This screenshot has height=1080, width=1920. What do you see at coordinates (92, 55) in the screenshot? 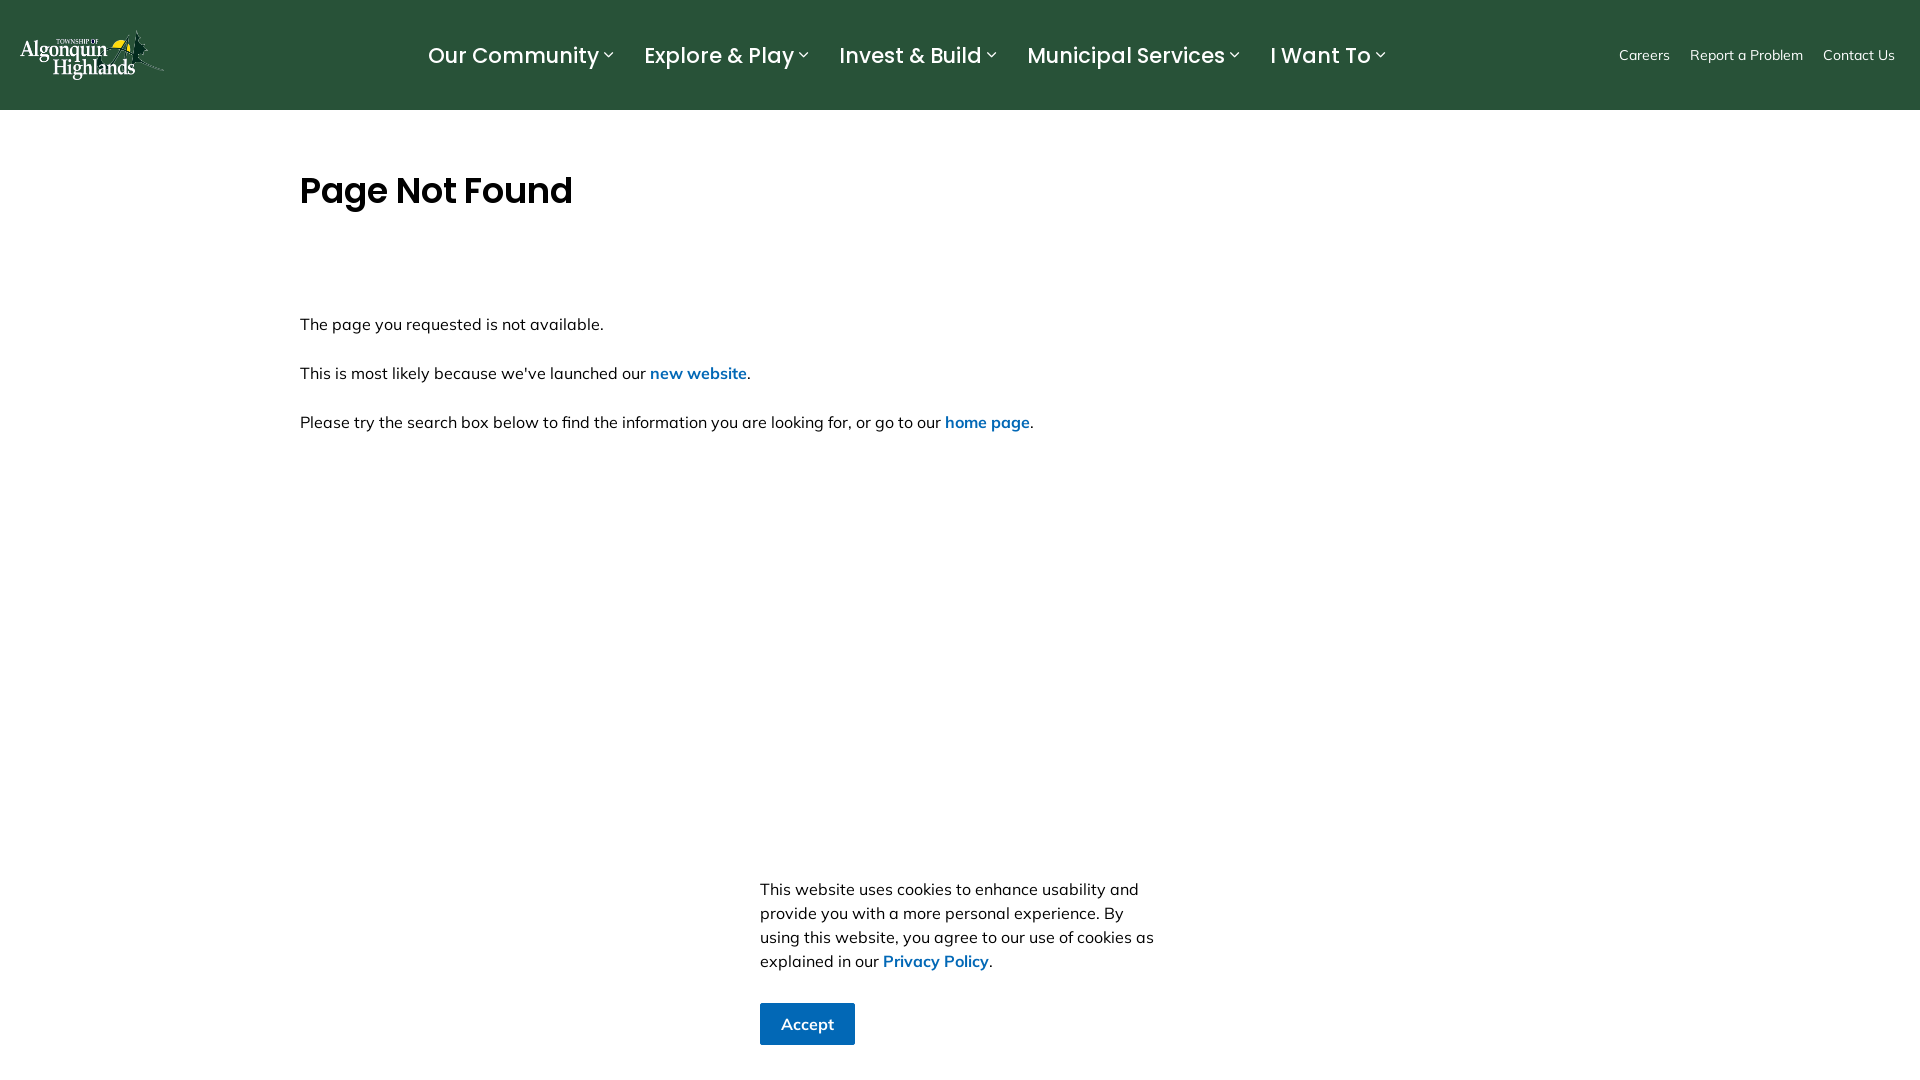
I see `Algonquin Highlands` at bounding box center [92, 55].